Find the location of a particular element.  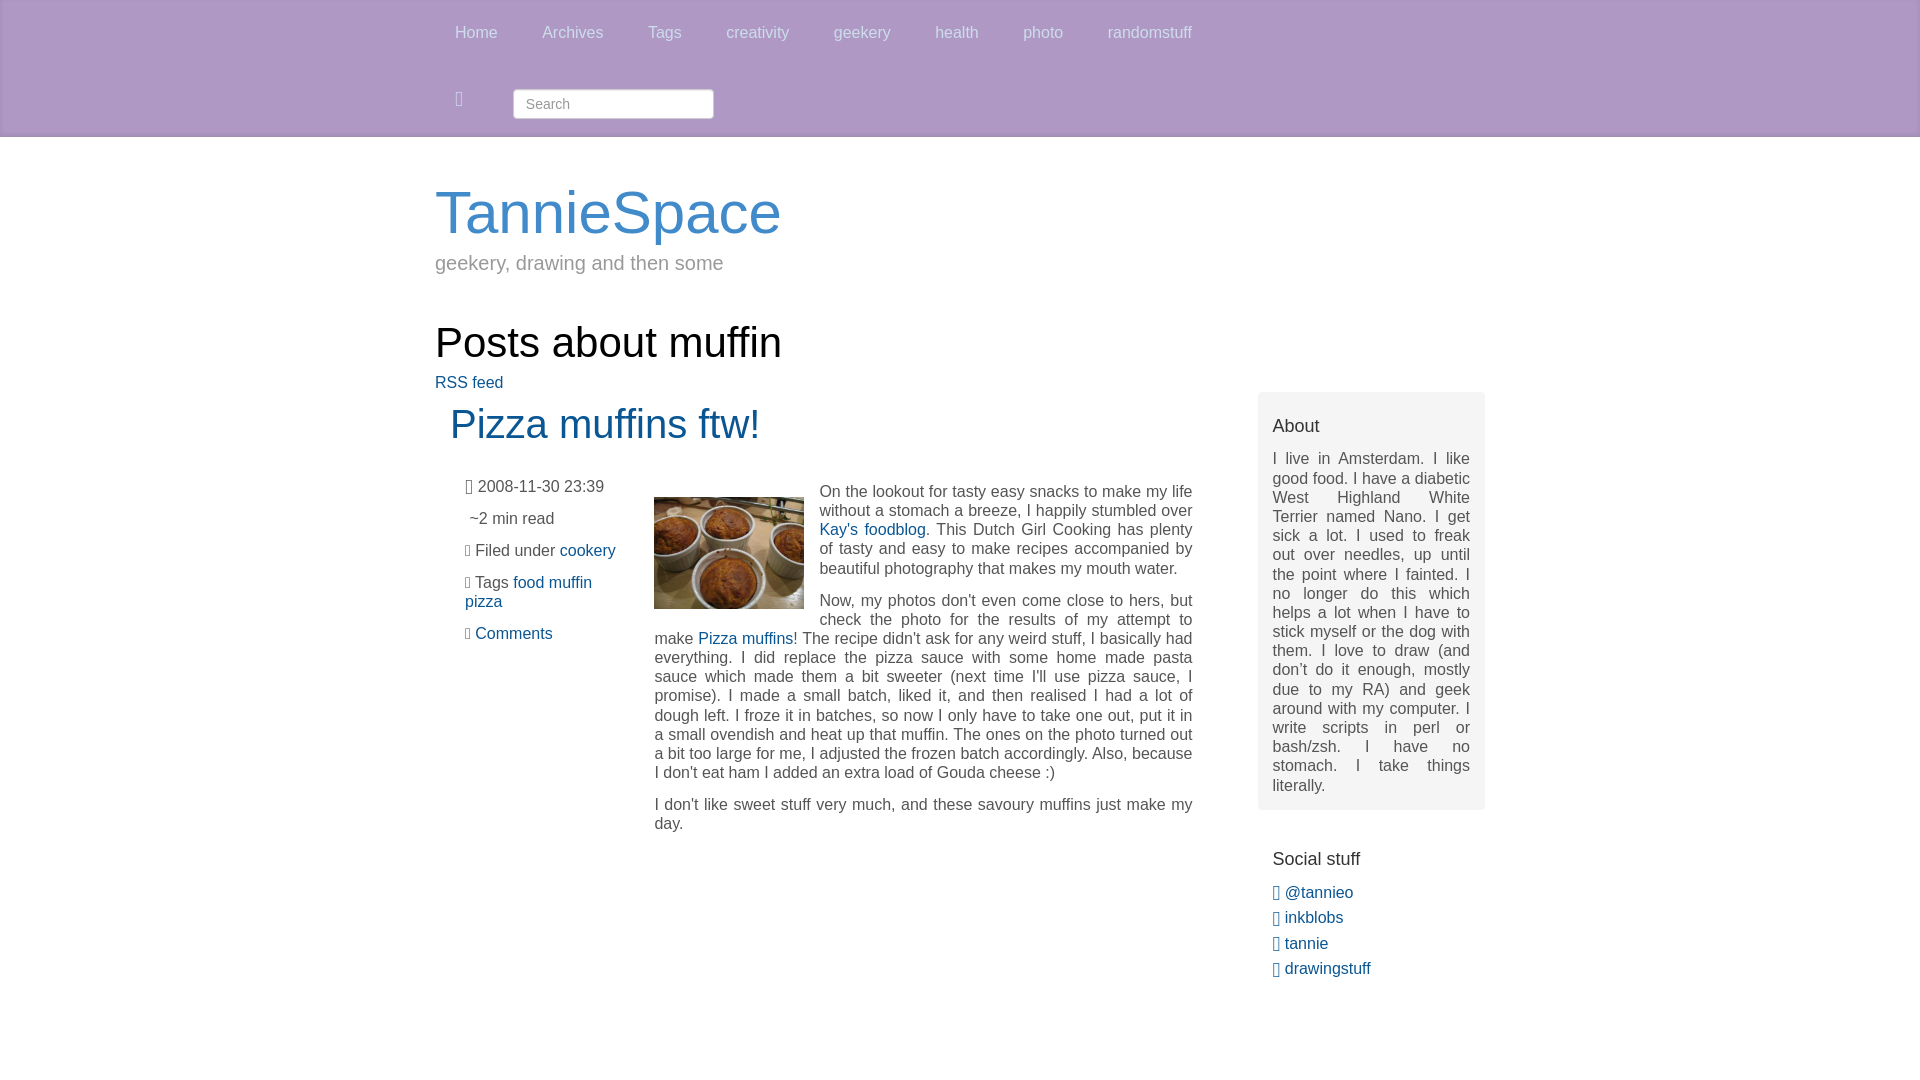

Home is located at coordinates (476, 32).